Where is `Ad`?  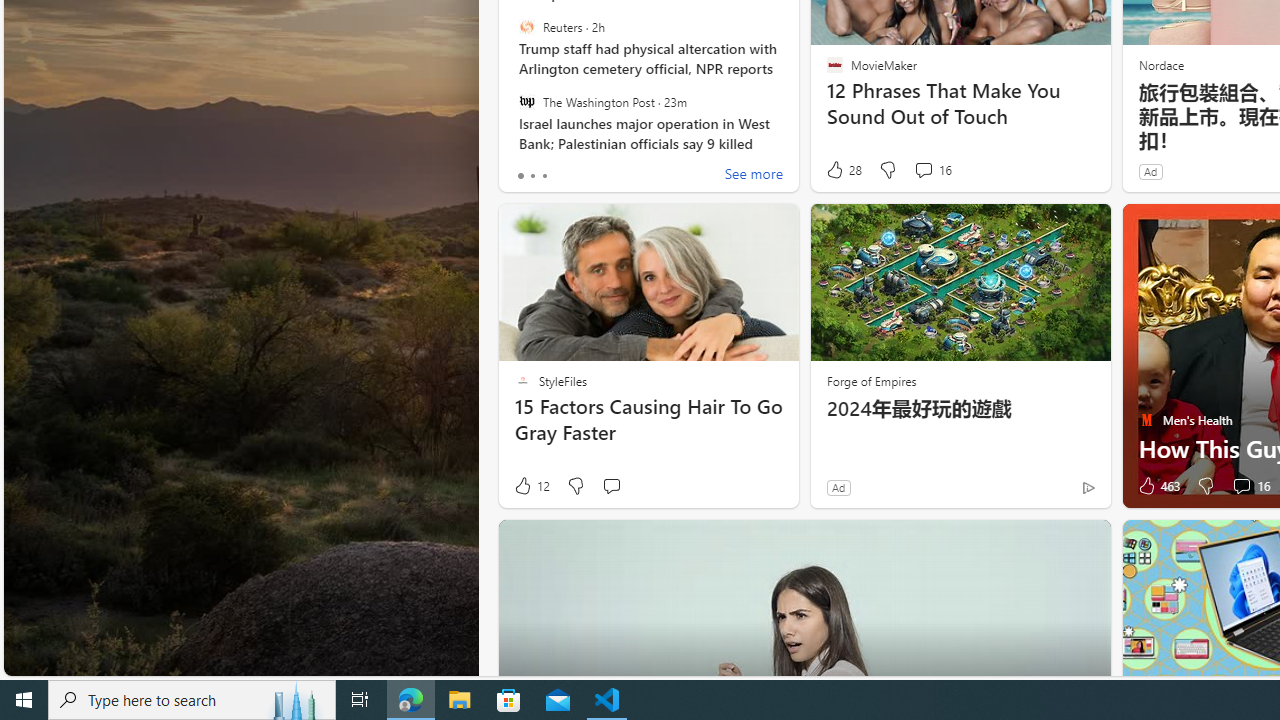 Ad is located at coordinates (838, 487).